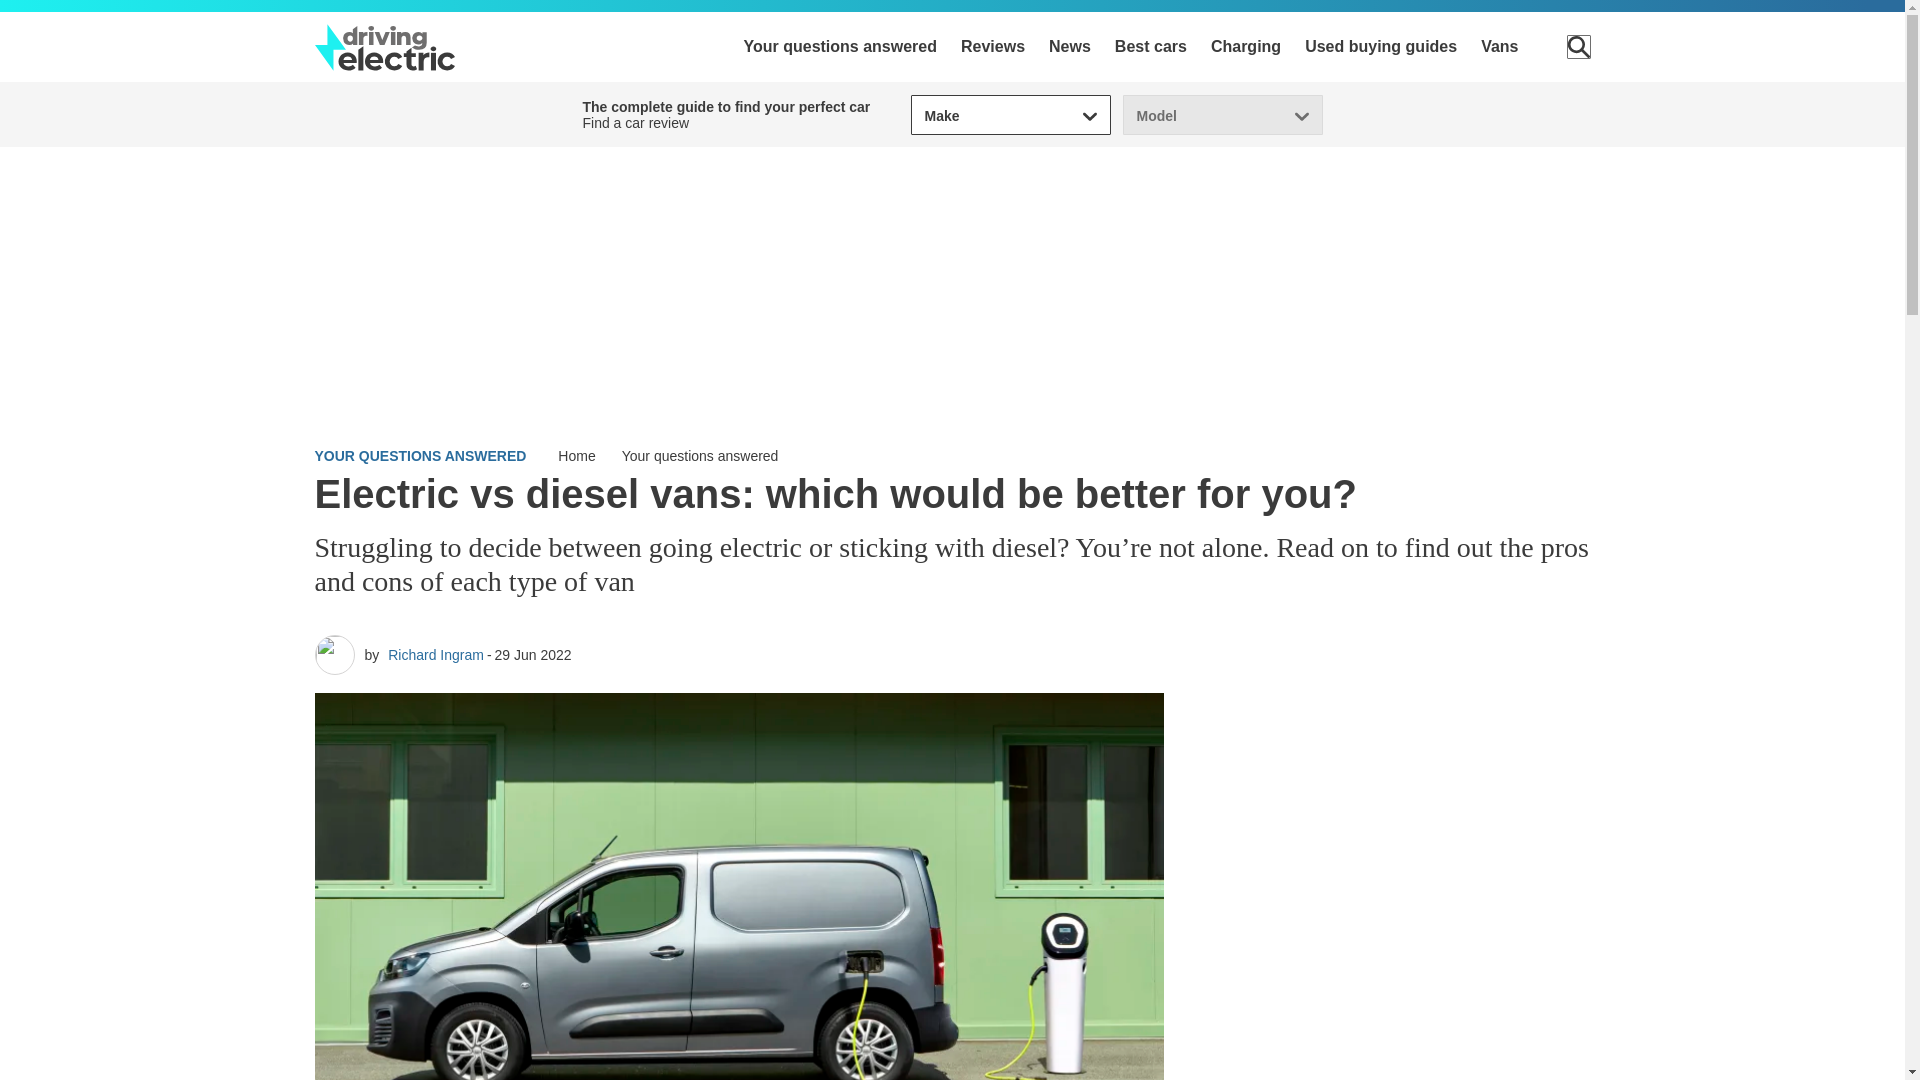 This screenshot has height=1080, width=1920. I want to click on Best cars, so click(1150, 46).